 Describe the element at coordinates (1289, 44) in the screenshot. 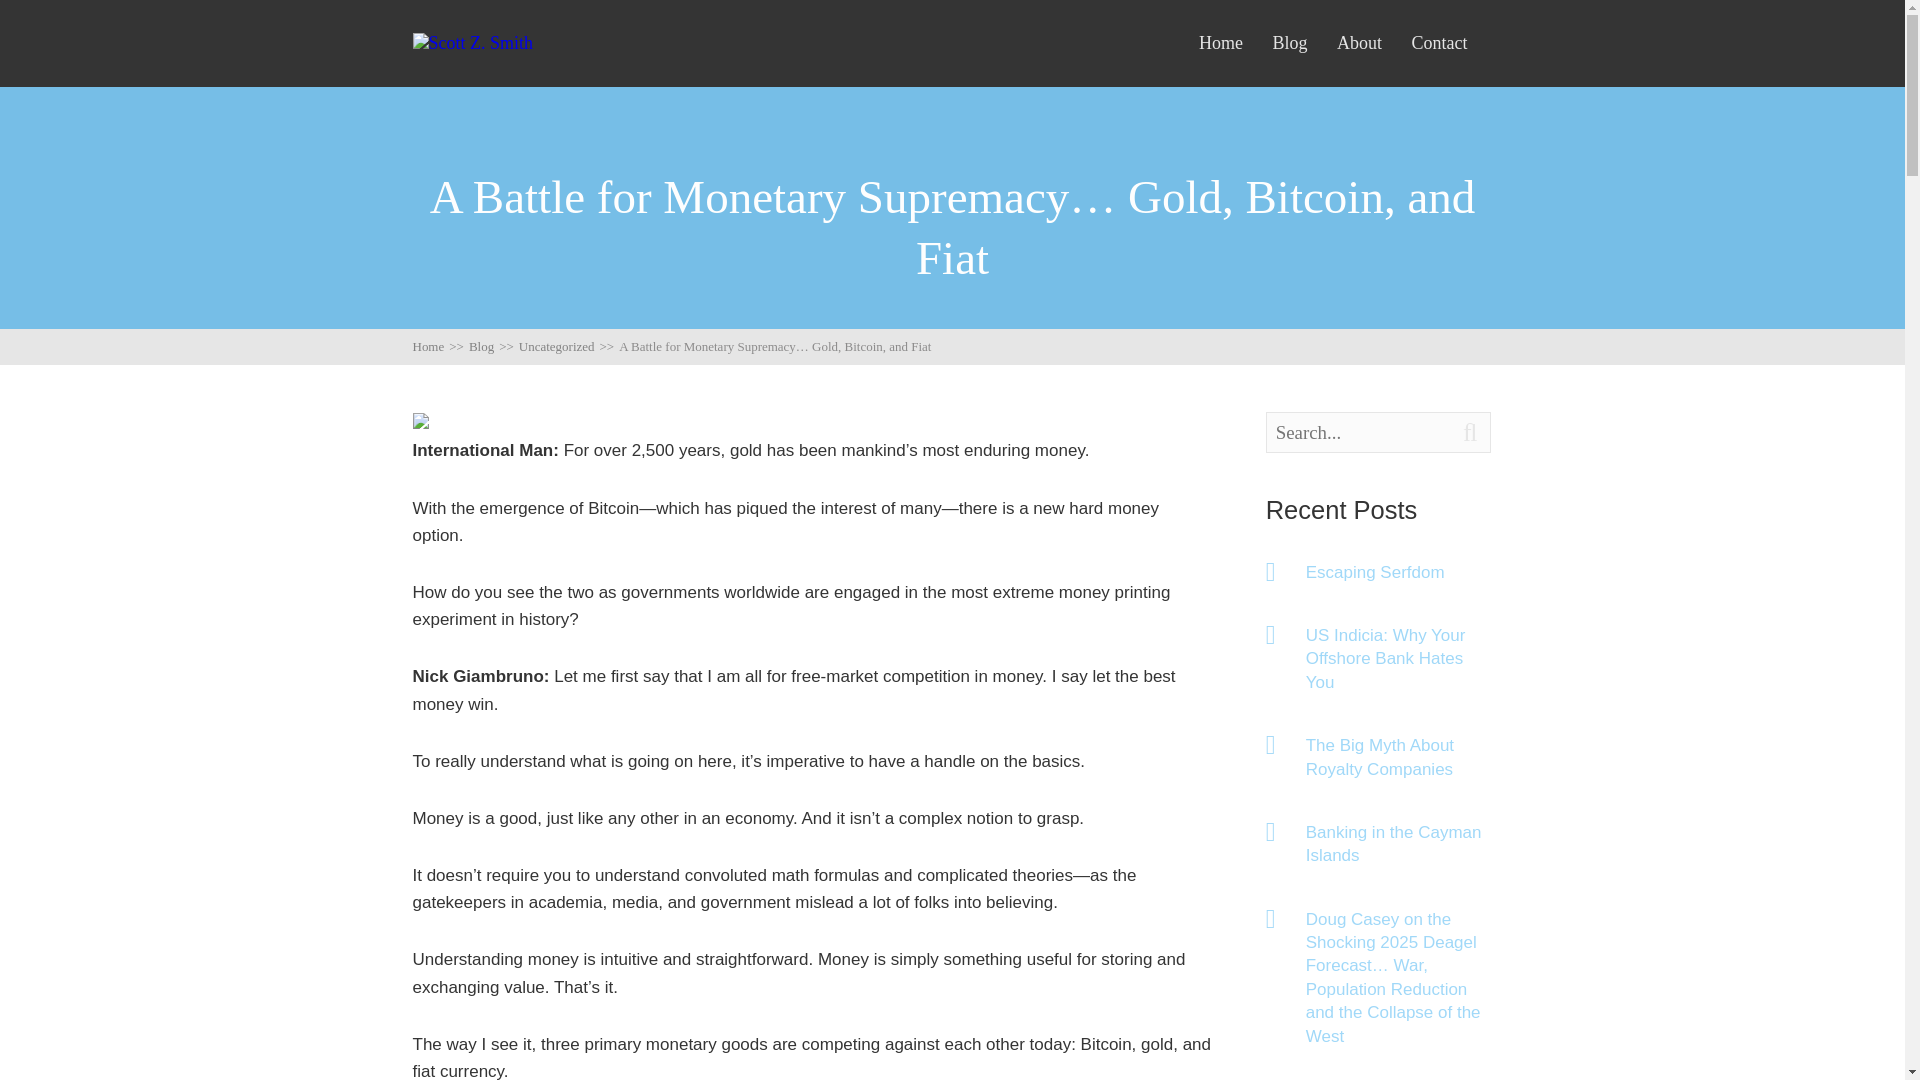

I see `Blog` at that location.